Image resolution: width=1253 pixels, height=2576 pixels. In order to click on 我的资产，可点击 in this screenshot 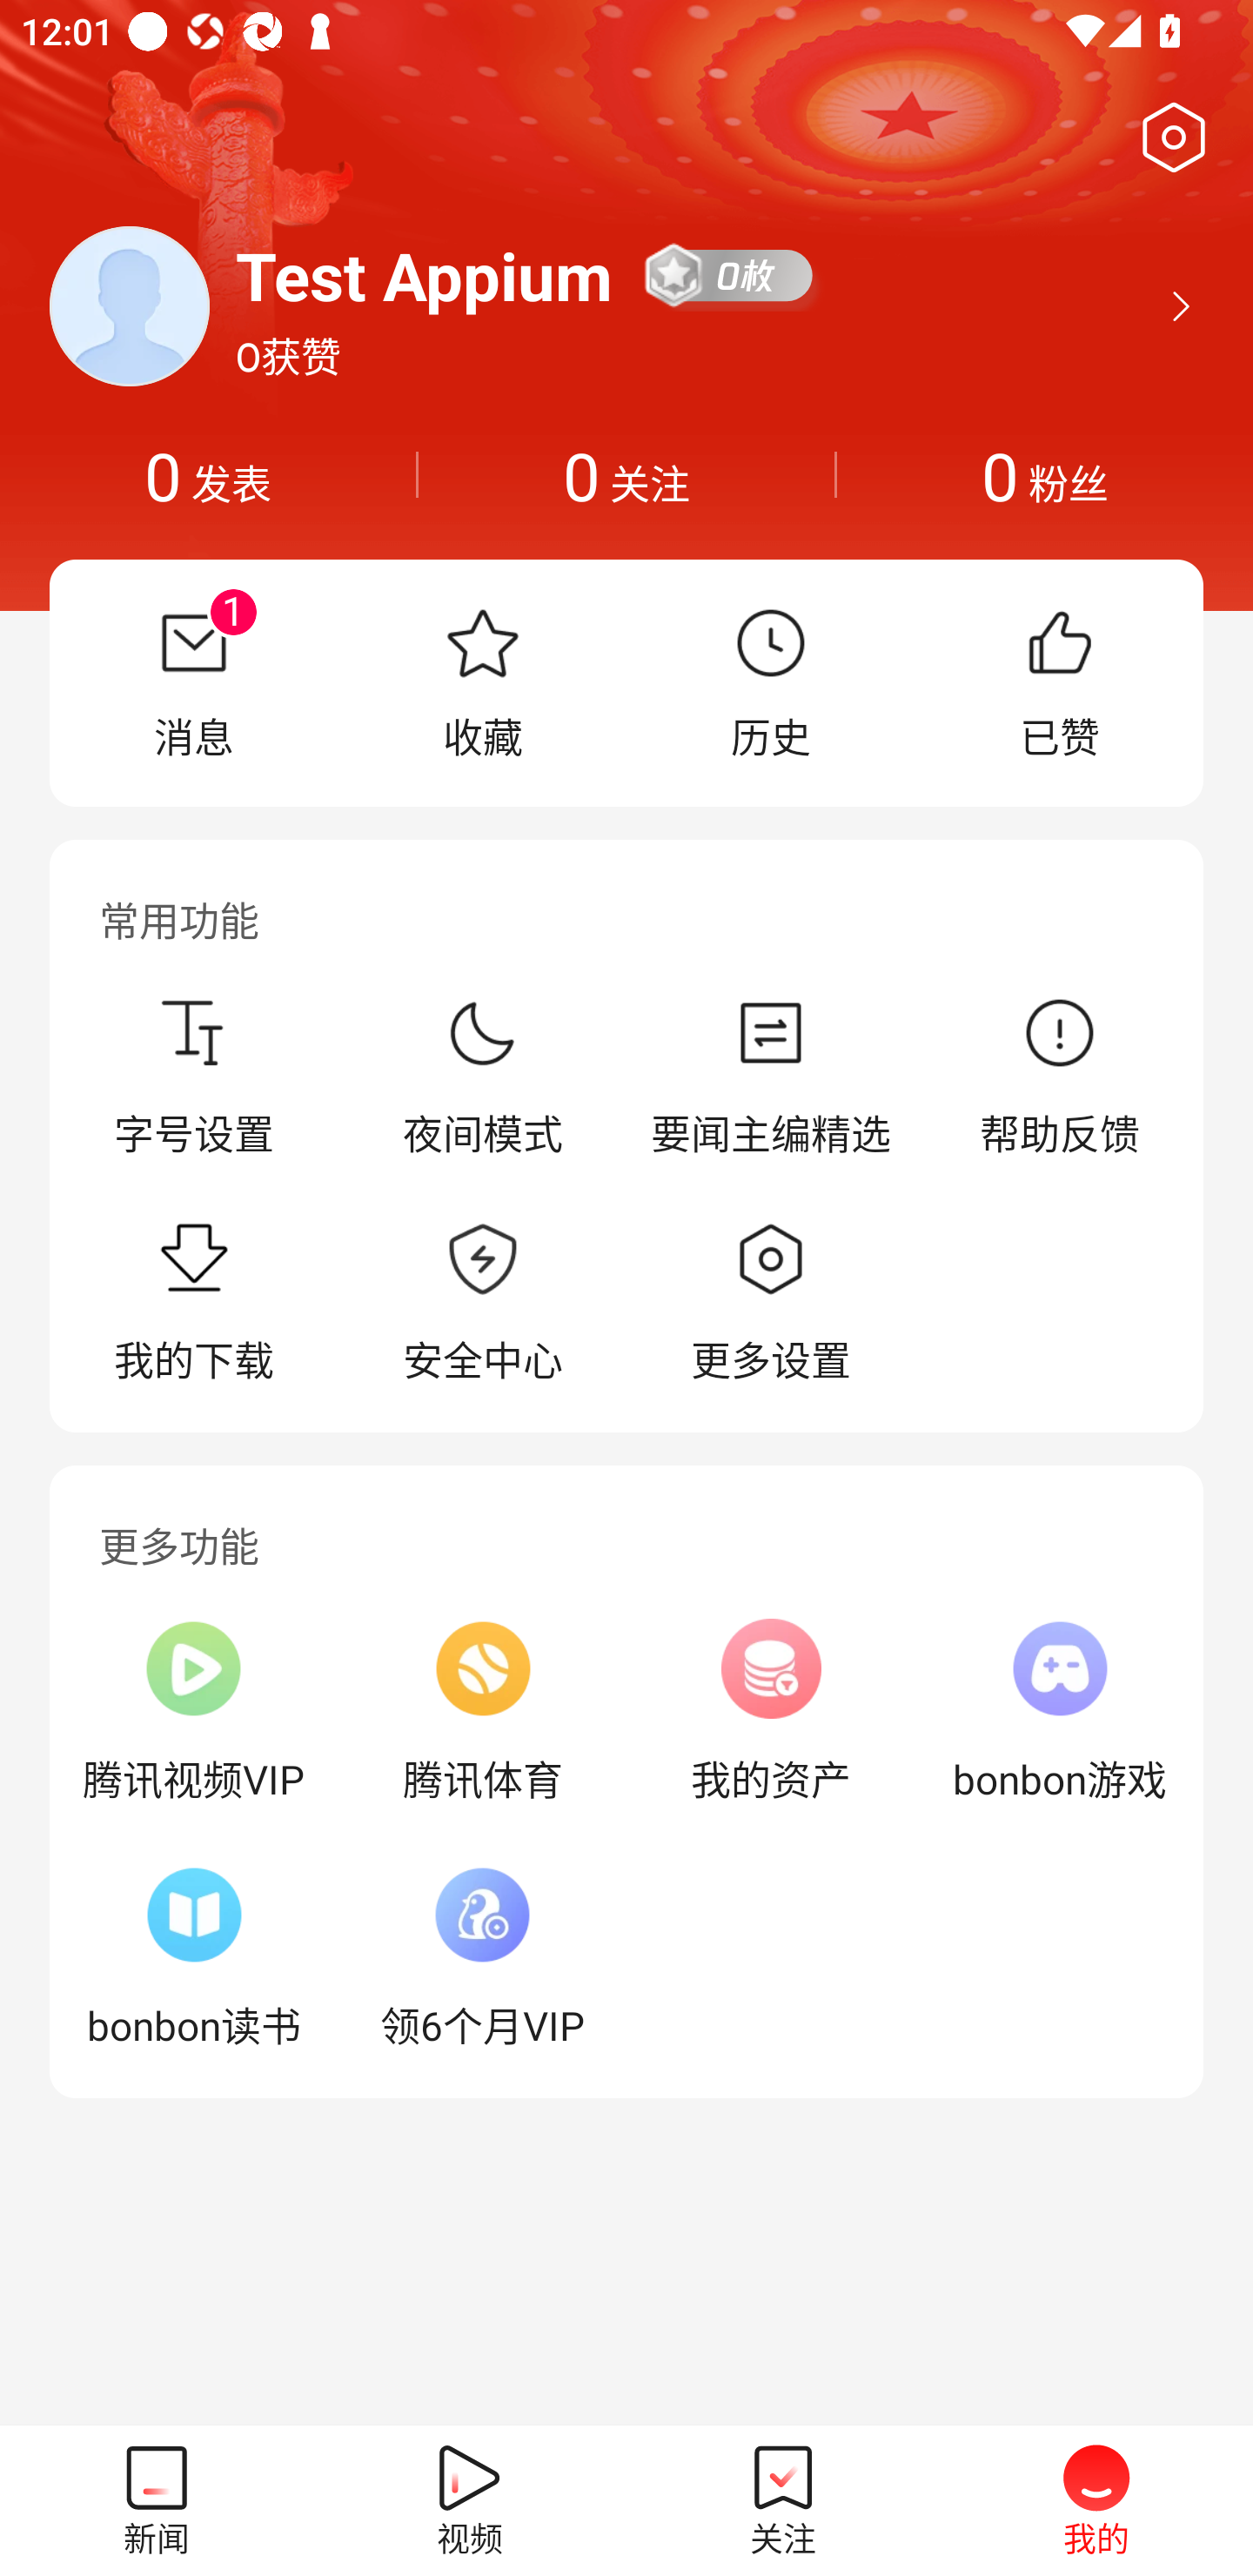, I will do `click(771, 1711)`.